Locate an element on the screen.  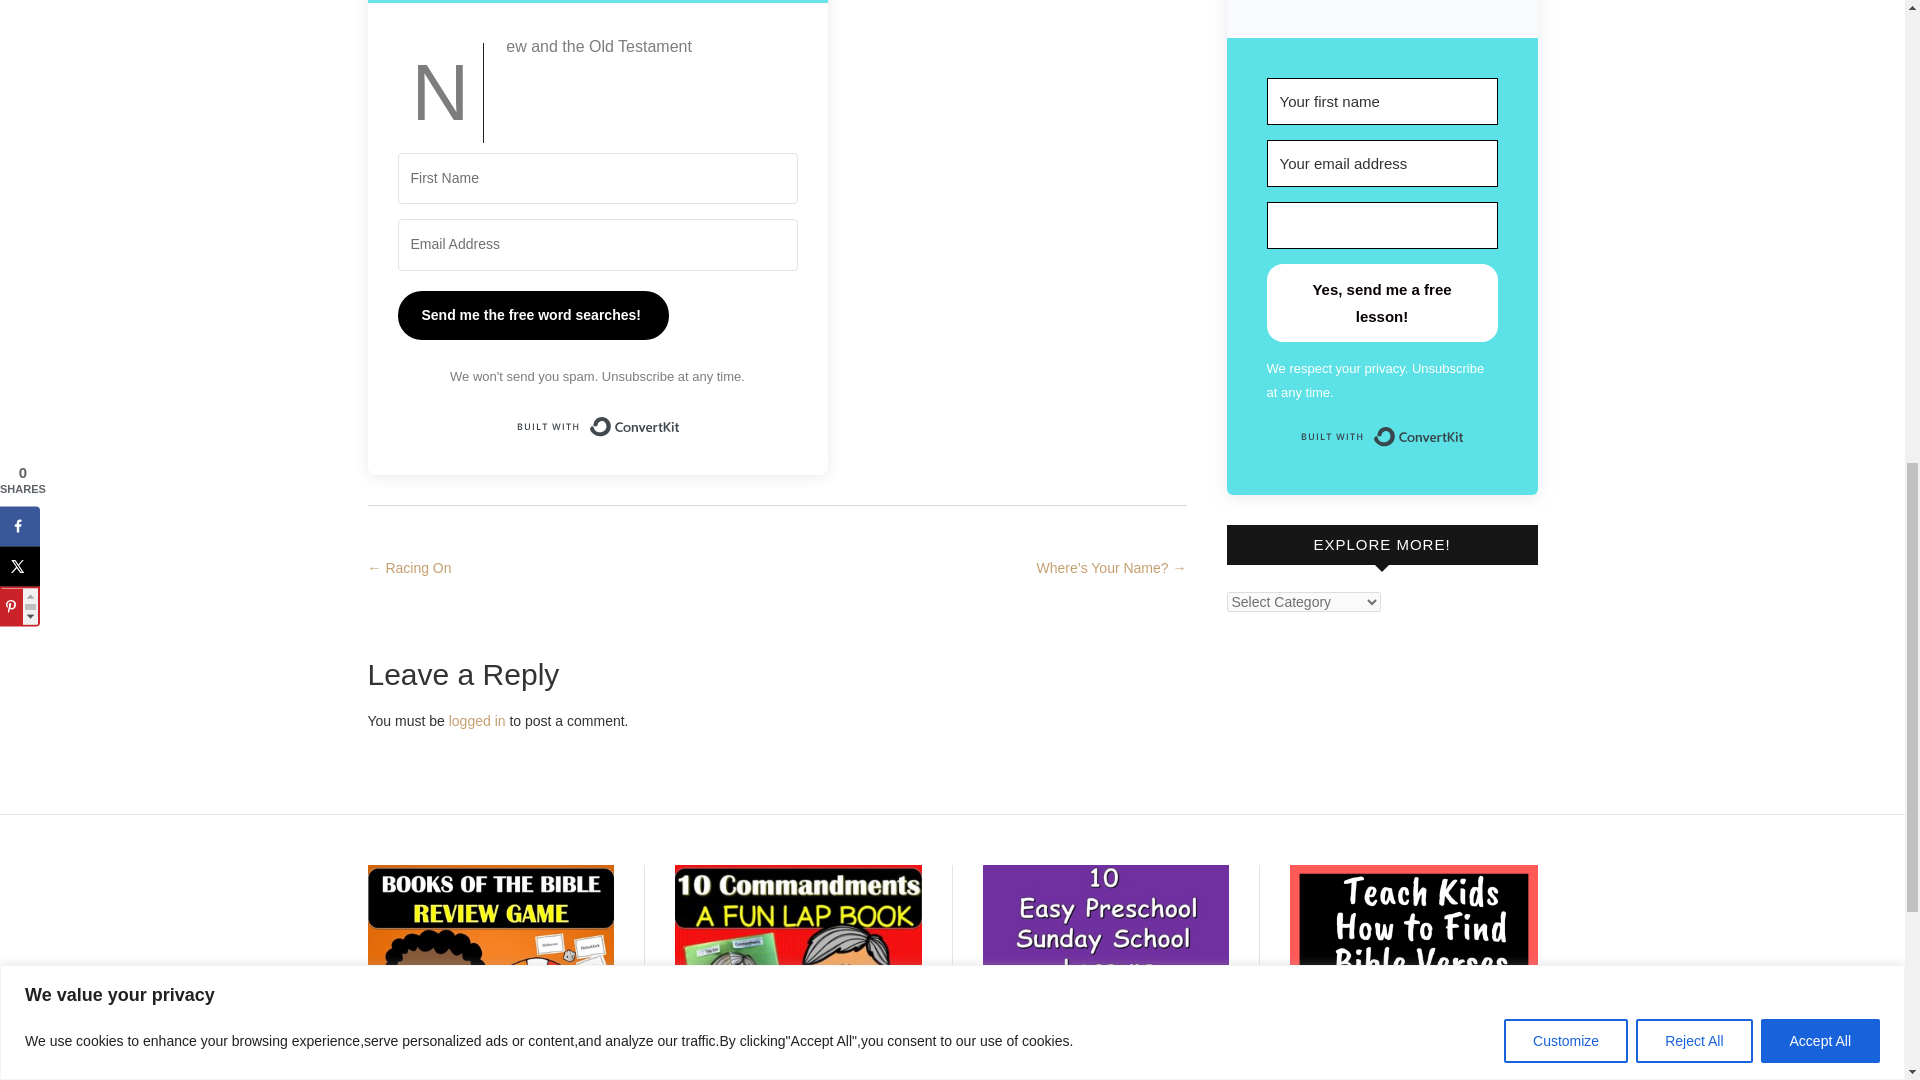
Built with ConvertKit is located at coordinates (1382, 436).